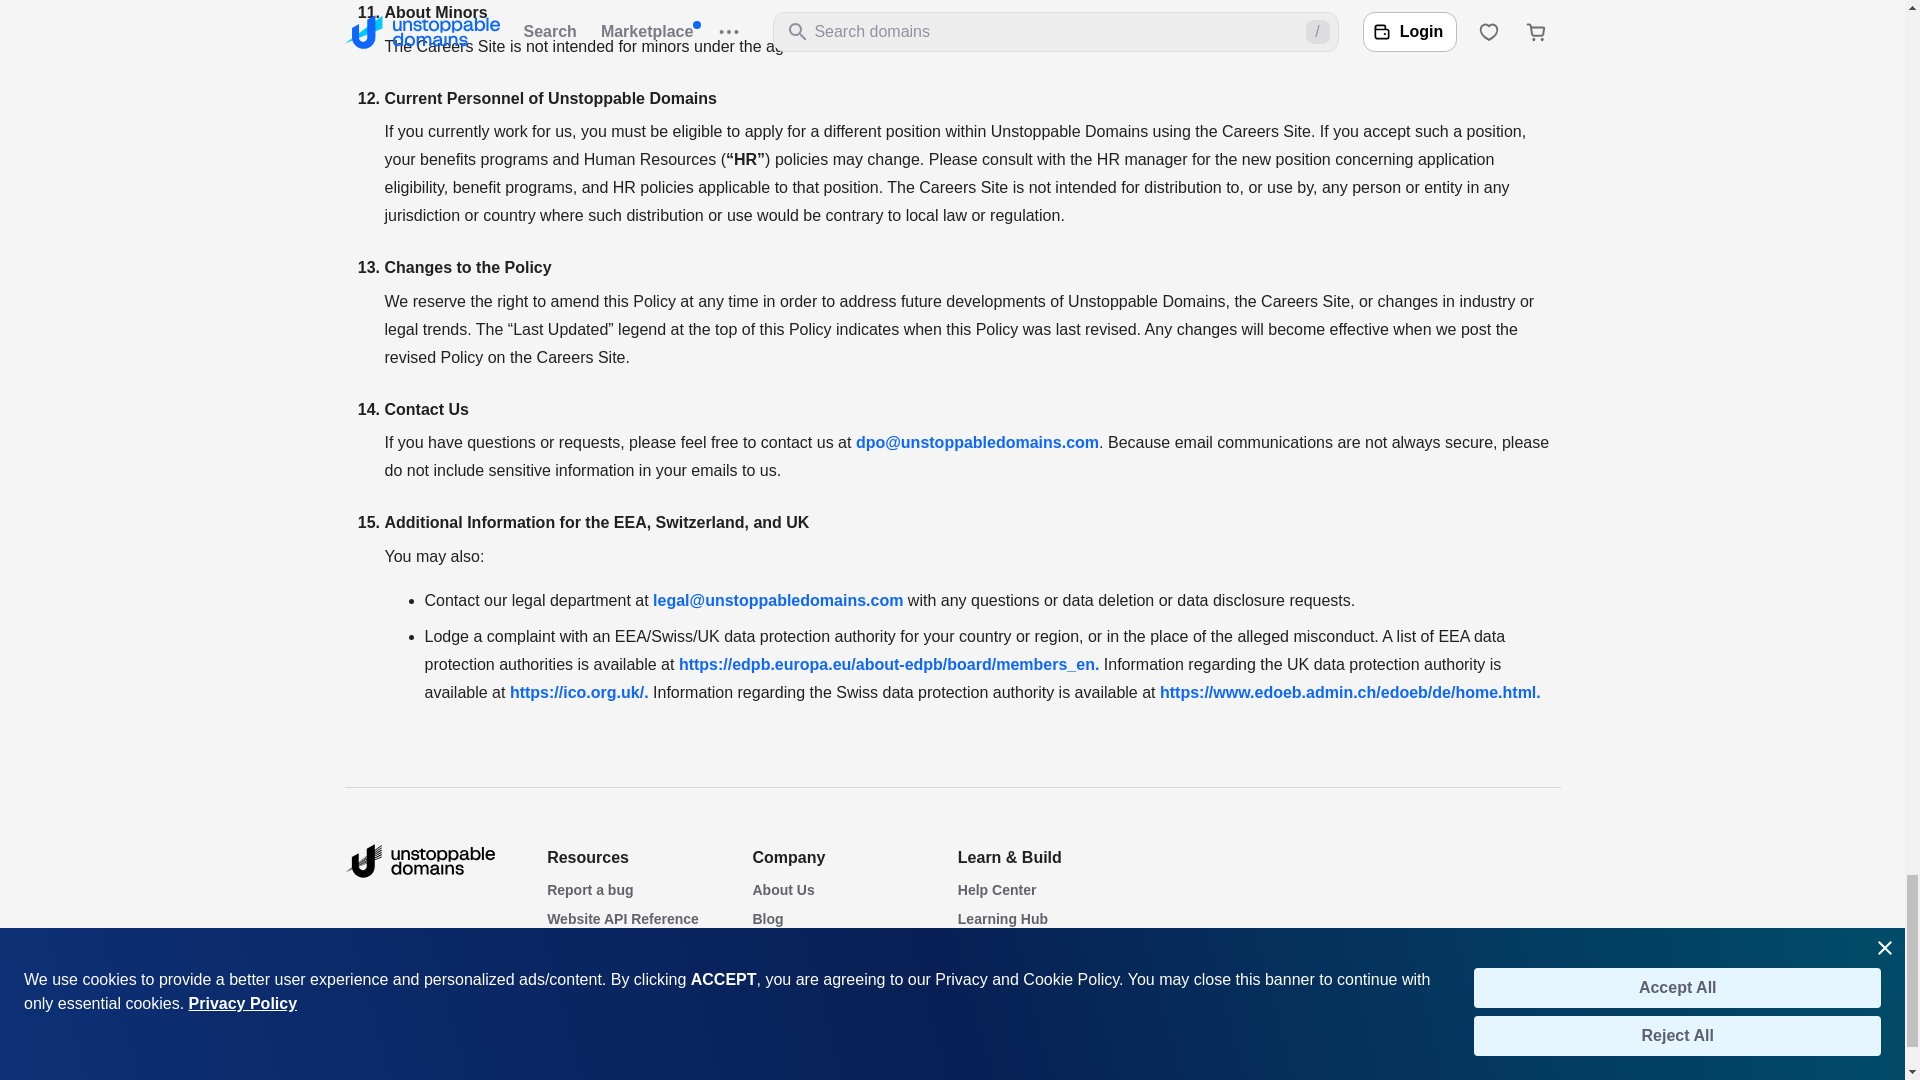 The height and width of the screenshot is (1080, 1920). I want to click on Contact, so click(778, 1008).